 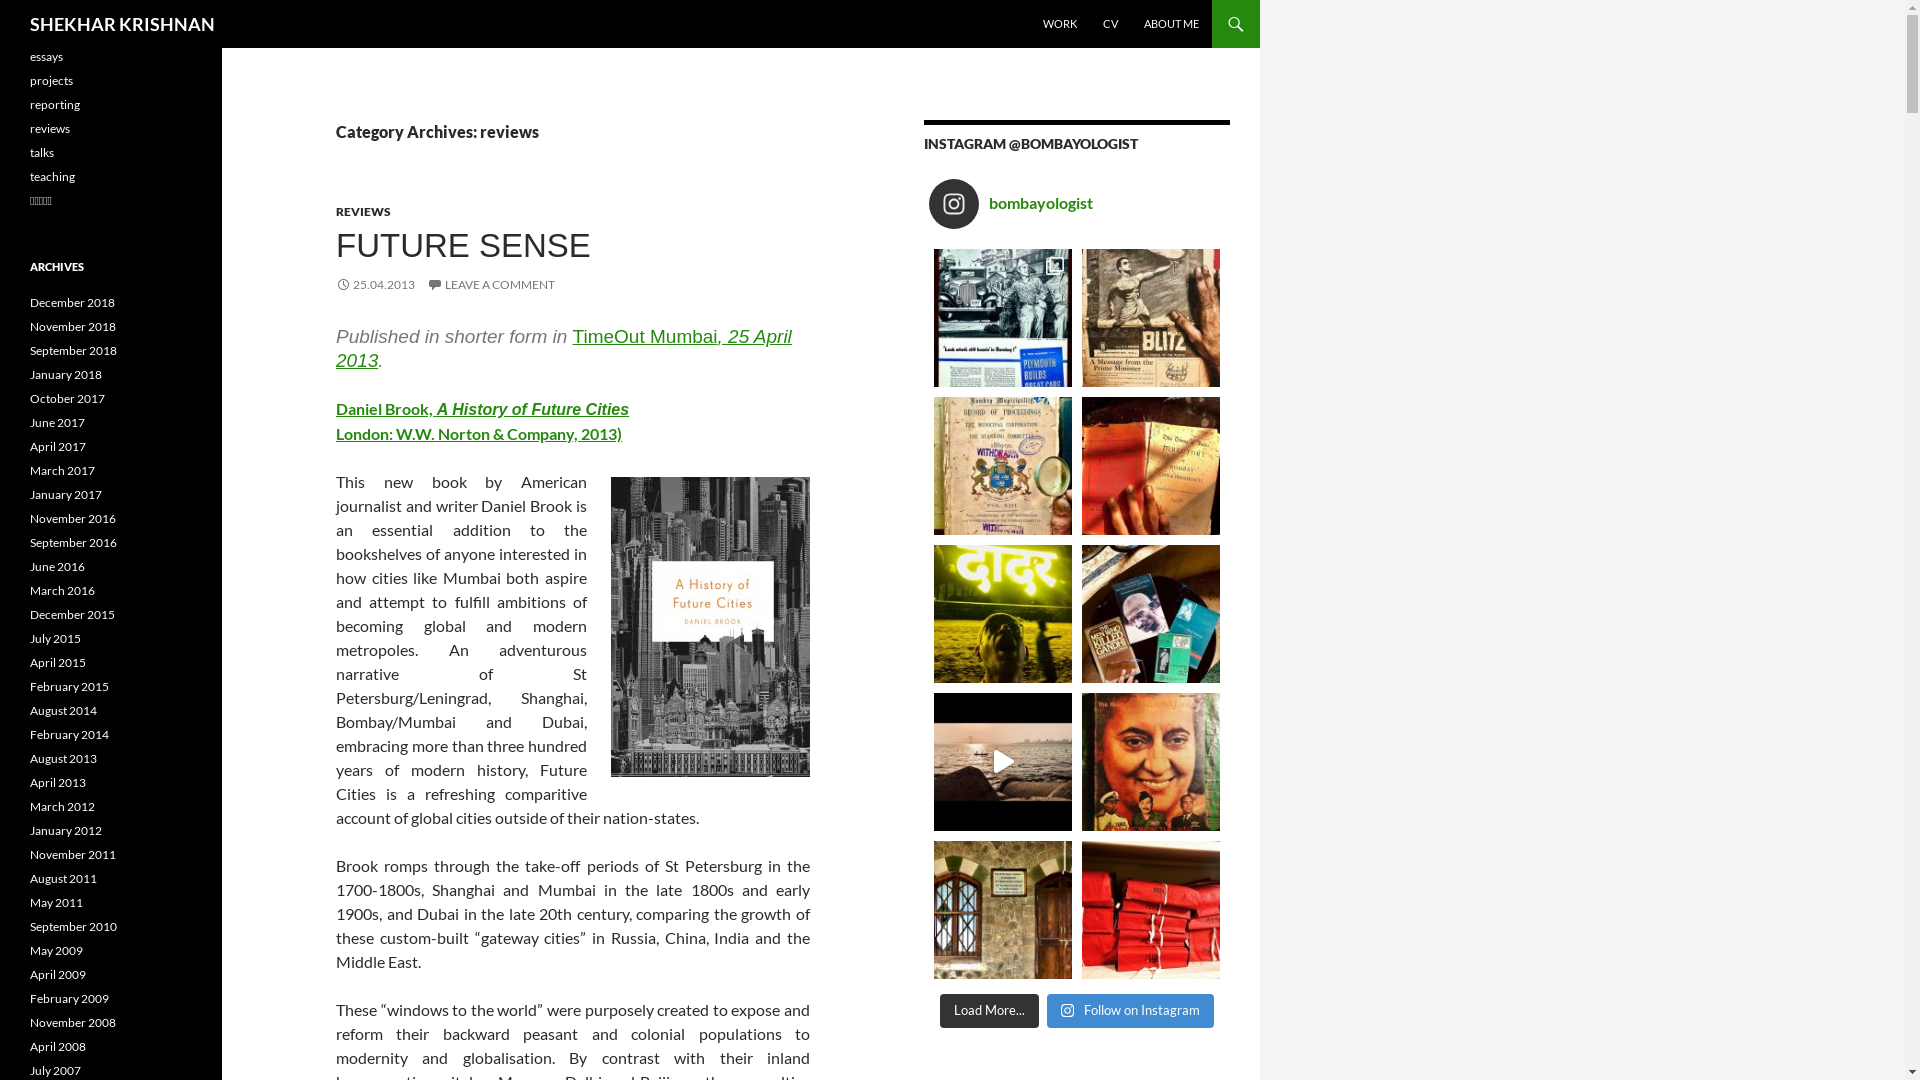 I want to click on SHEKHAR KRISHNAN, so click(x=122, y=24).